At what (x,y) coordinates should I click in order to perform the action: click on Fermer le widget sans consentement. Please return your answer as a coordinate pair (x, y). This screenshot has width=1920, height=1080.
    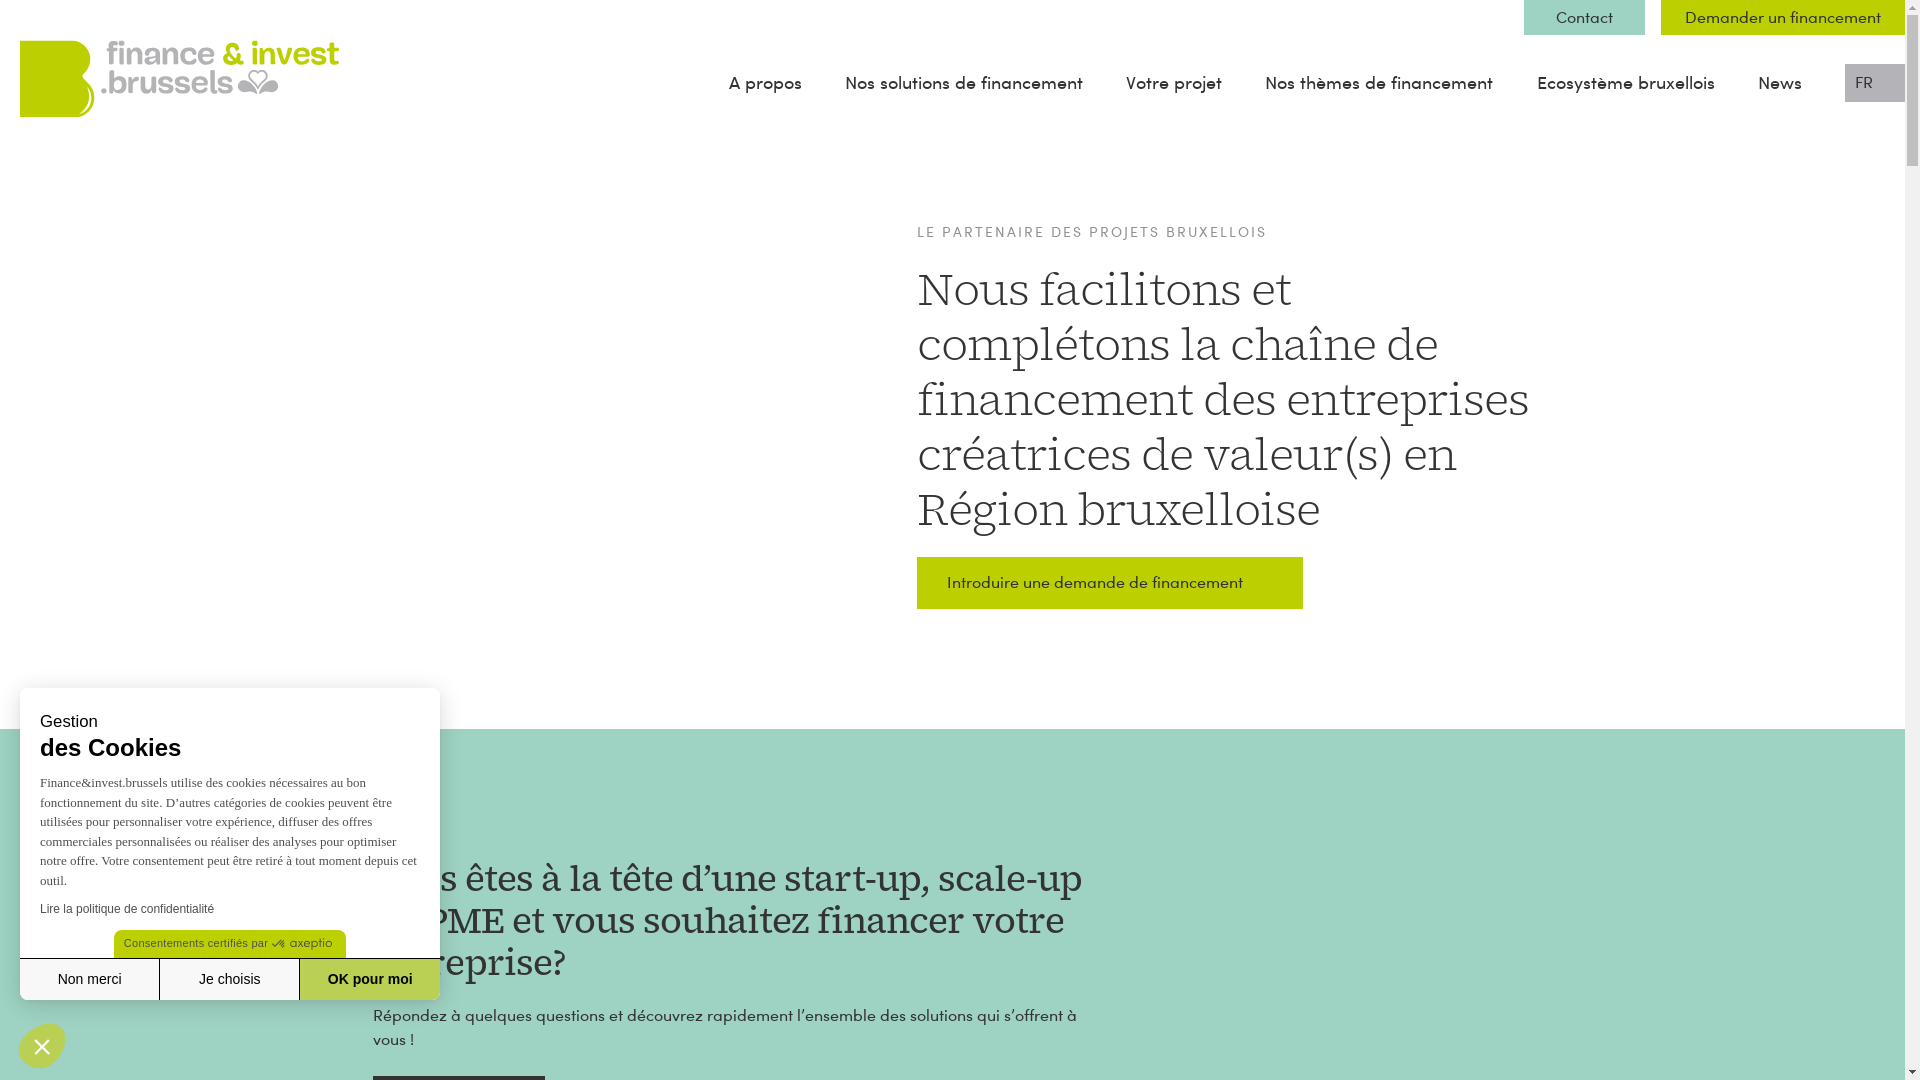
    Looking at the image, I should click on (42, 1046).